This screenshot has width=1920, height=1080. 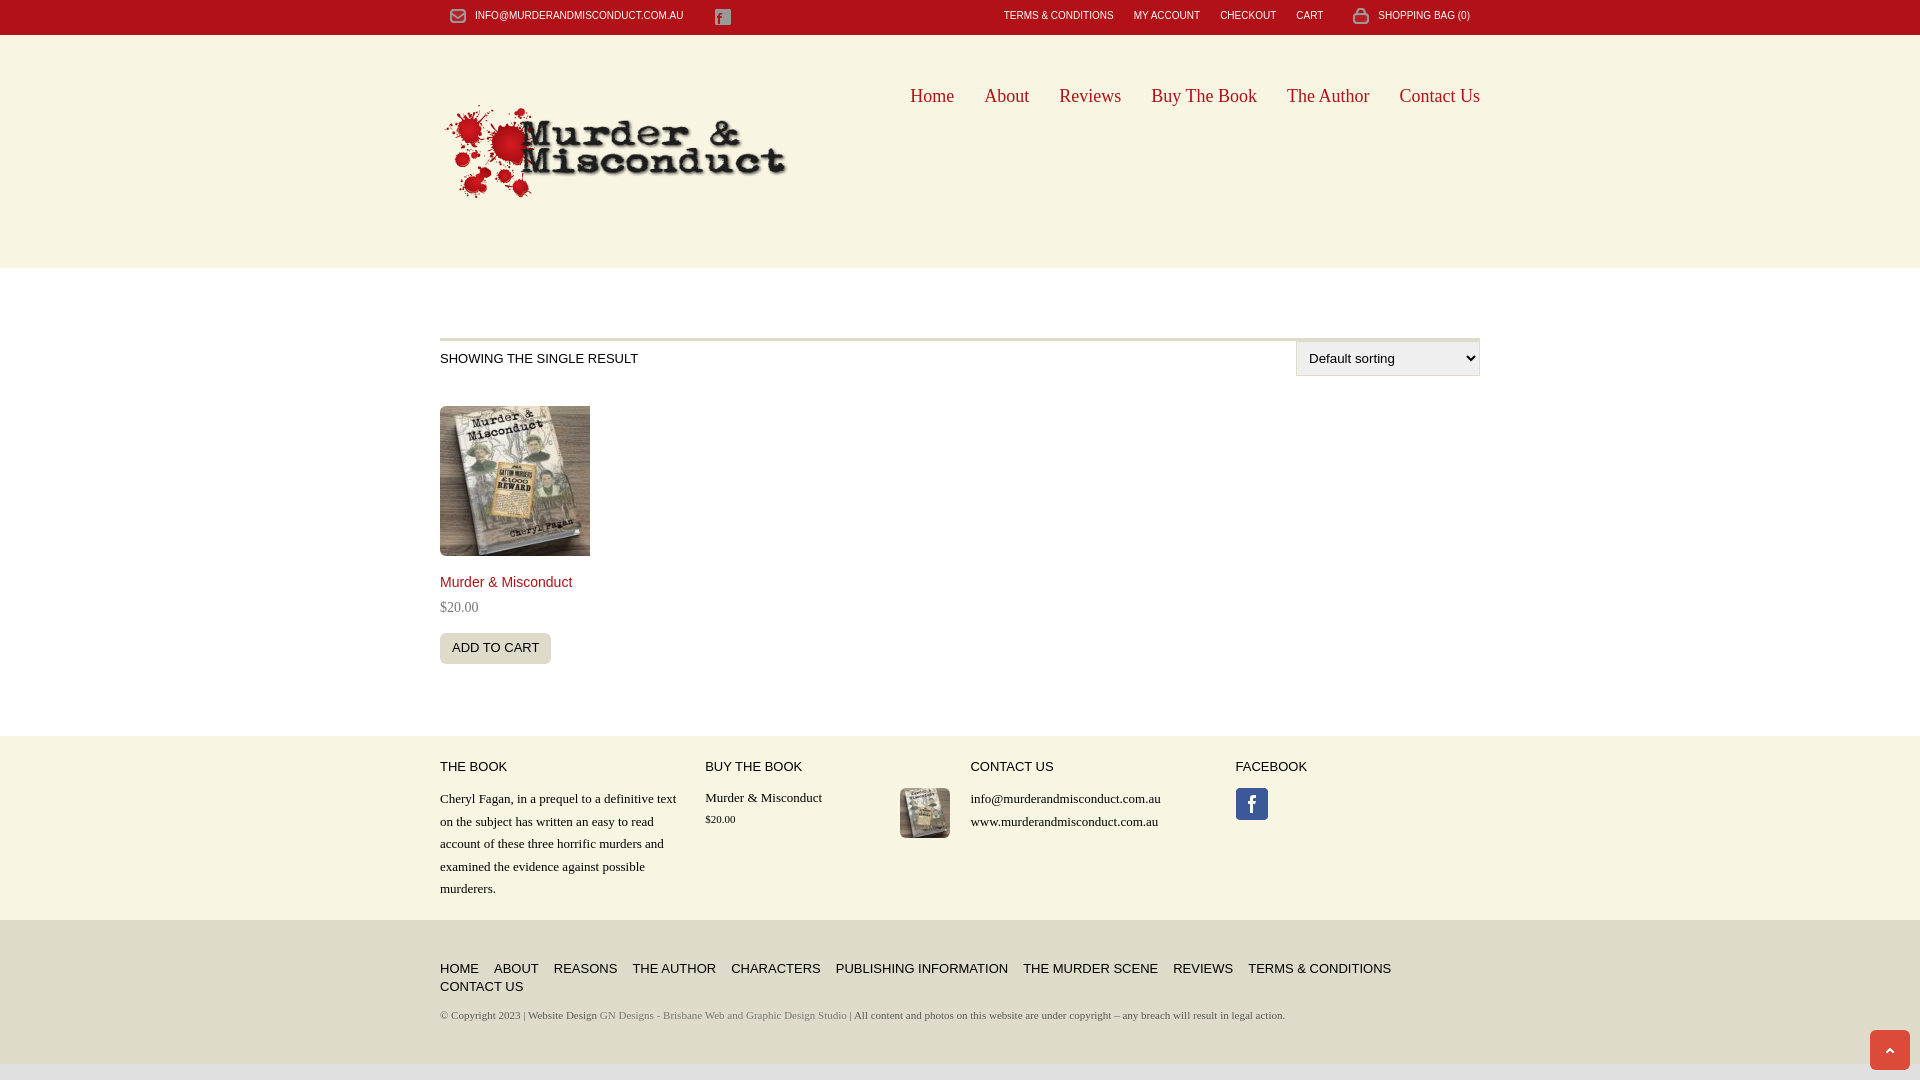 What do you see at coordinates (932, 96) in the screenshot?
I see `Home` at bounding box center [932, 96].